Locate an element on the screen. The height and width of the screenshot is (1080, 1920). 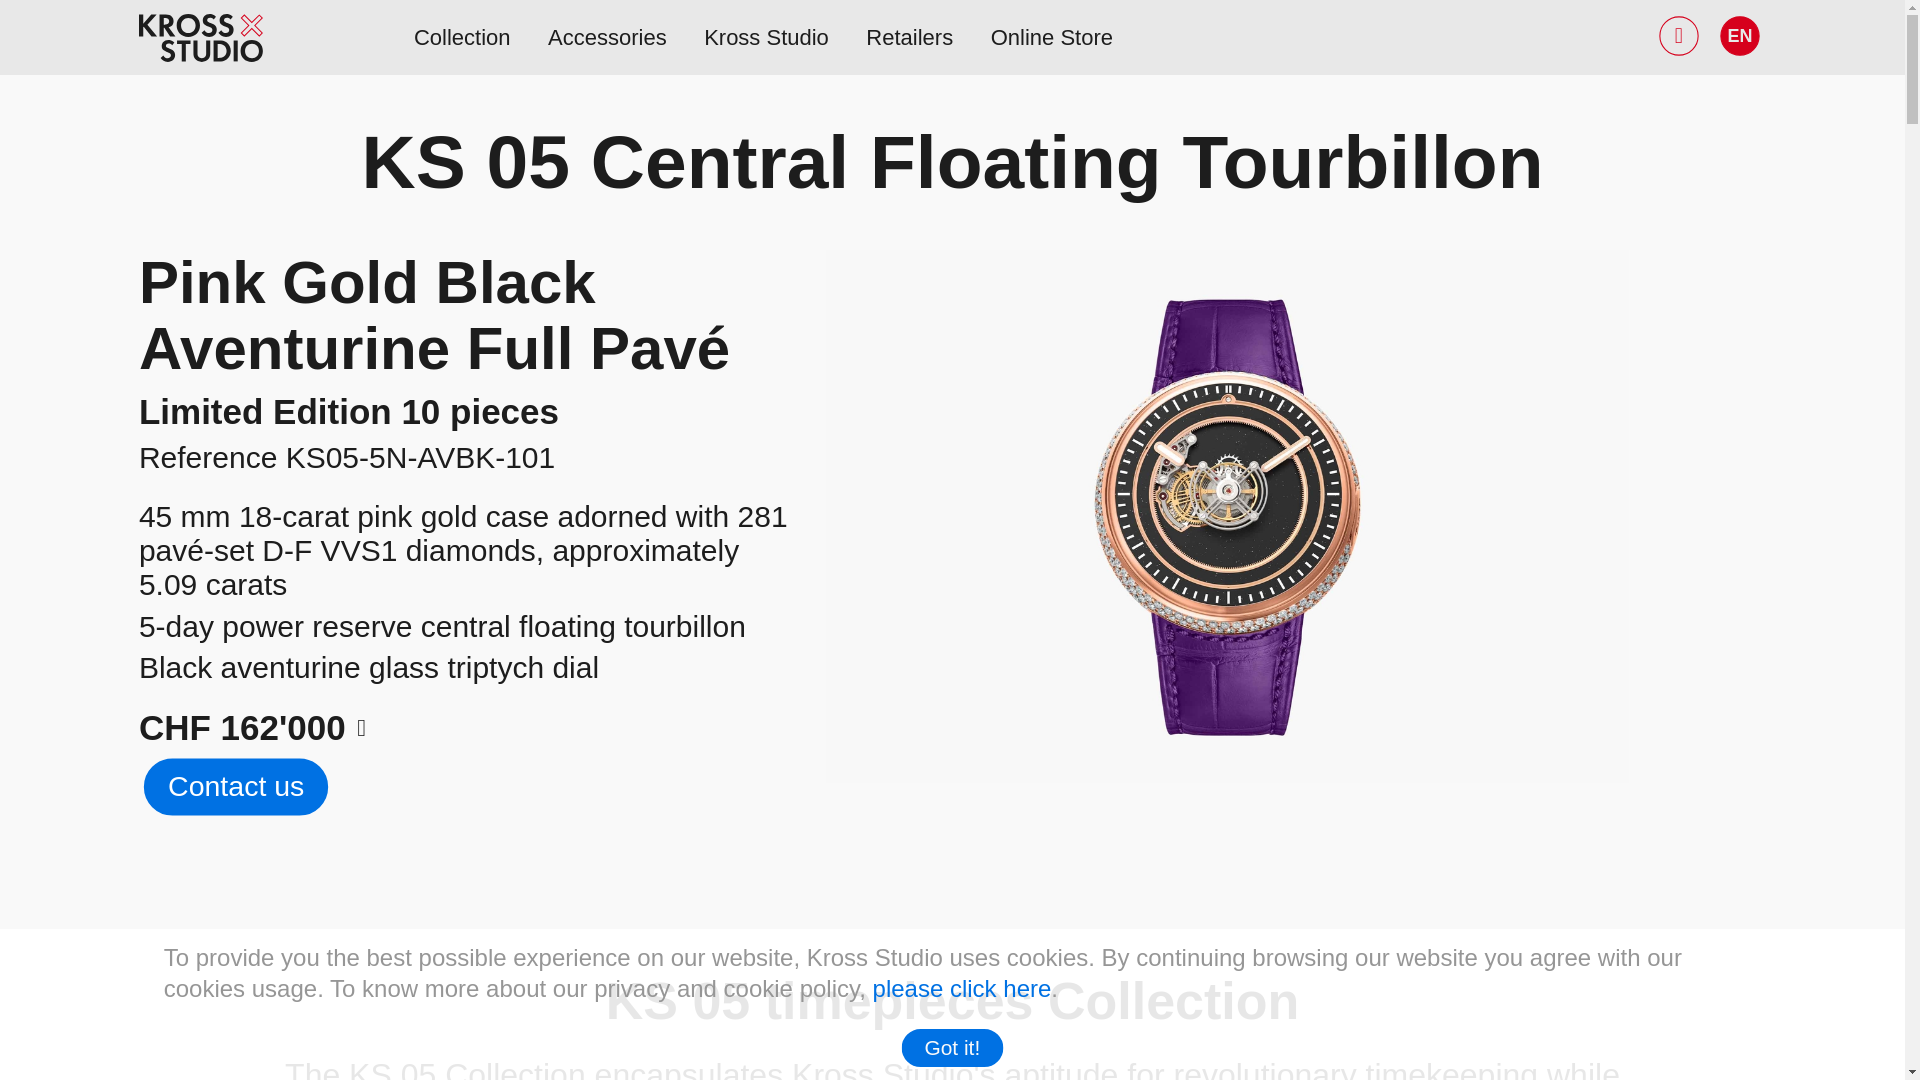
Retailers is located at coordinates (908, 36).